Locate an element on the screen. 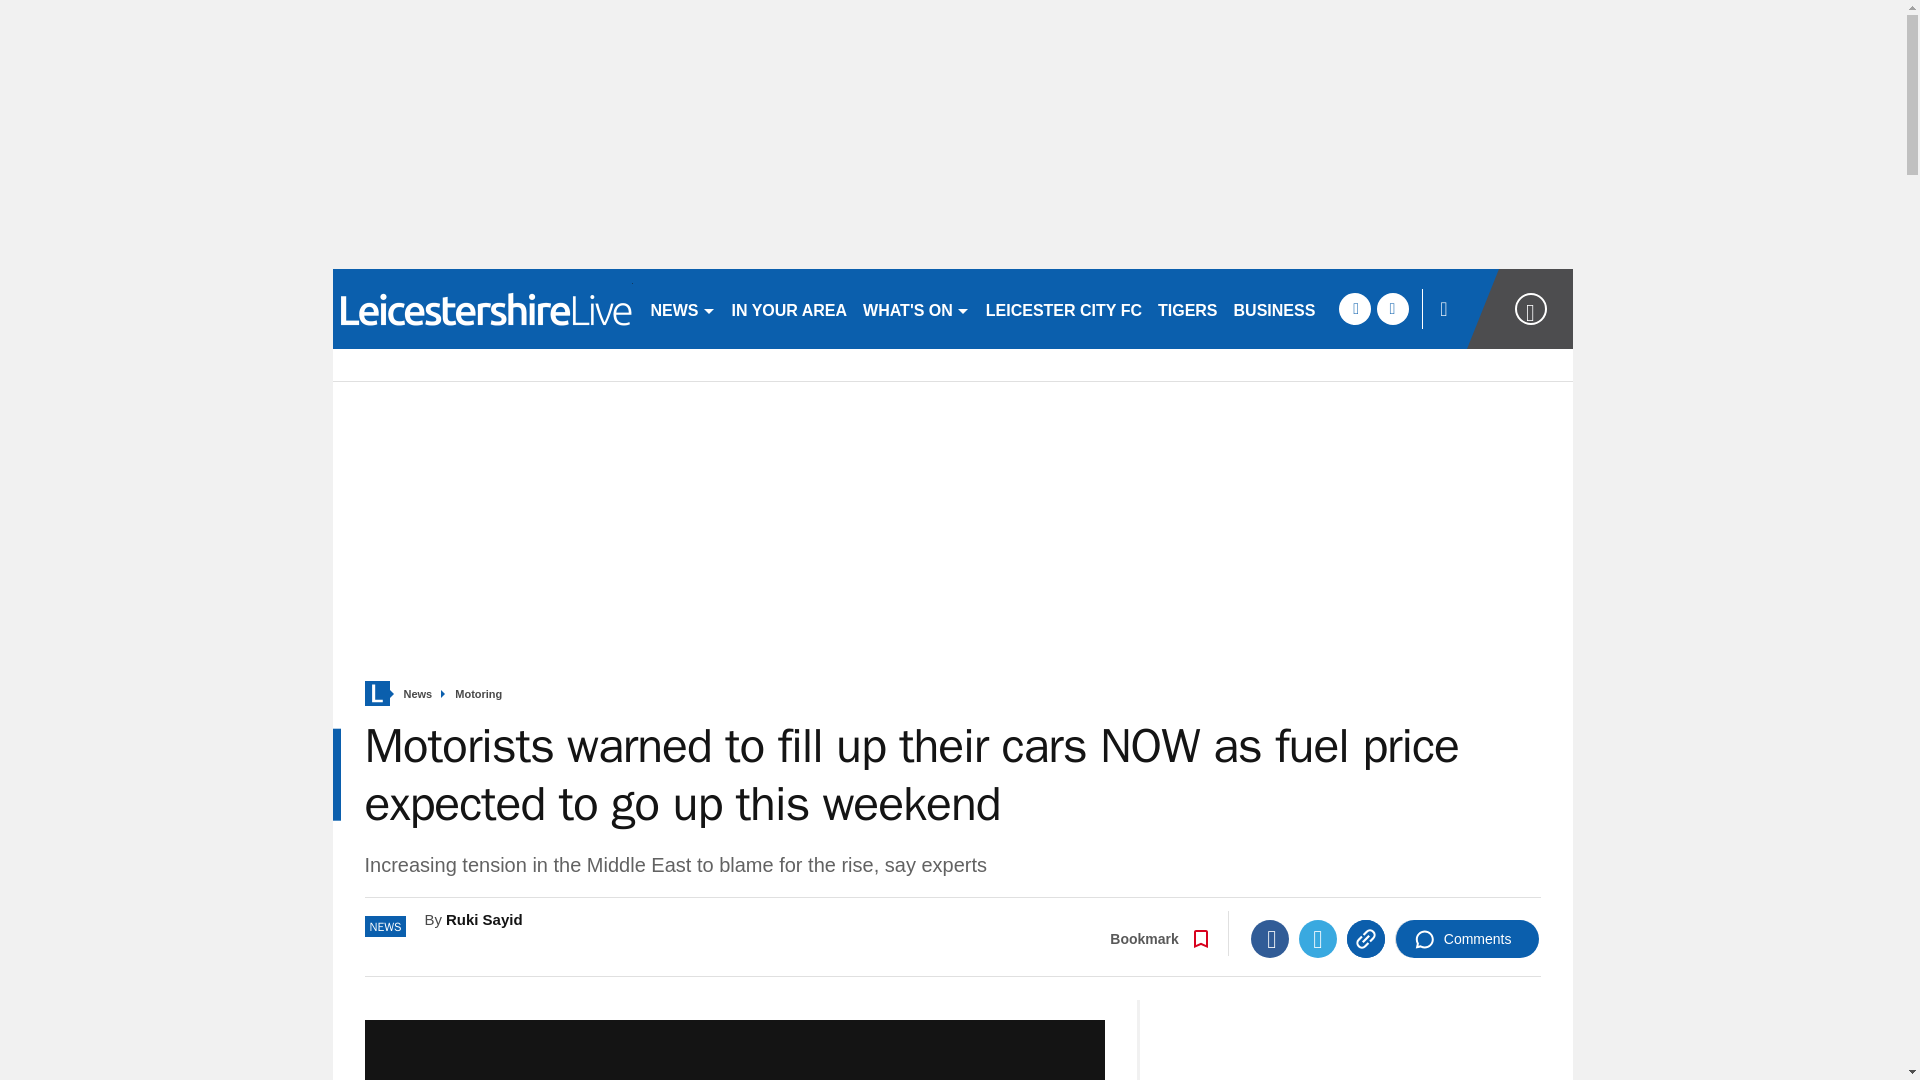  Facebook is located at coordinates (1270, 938).